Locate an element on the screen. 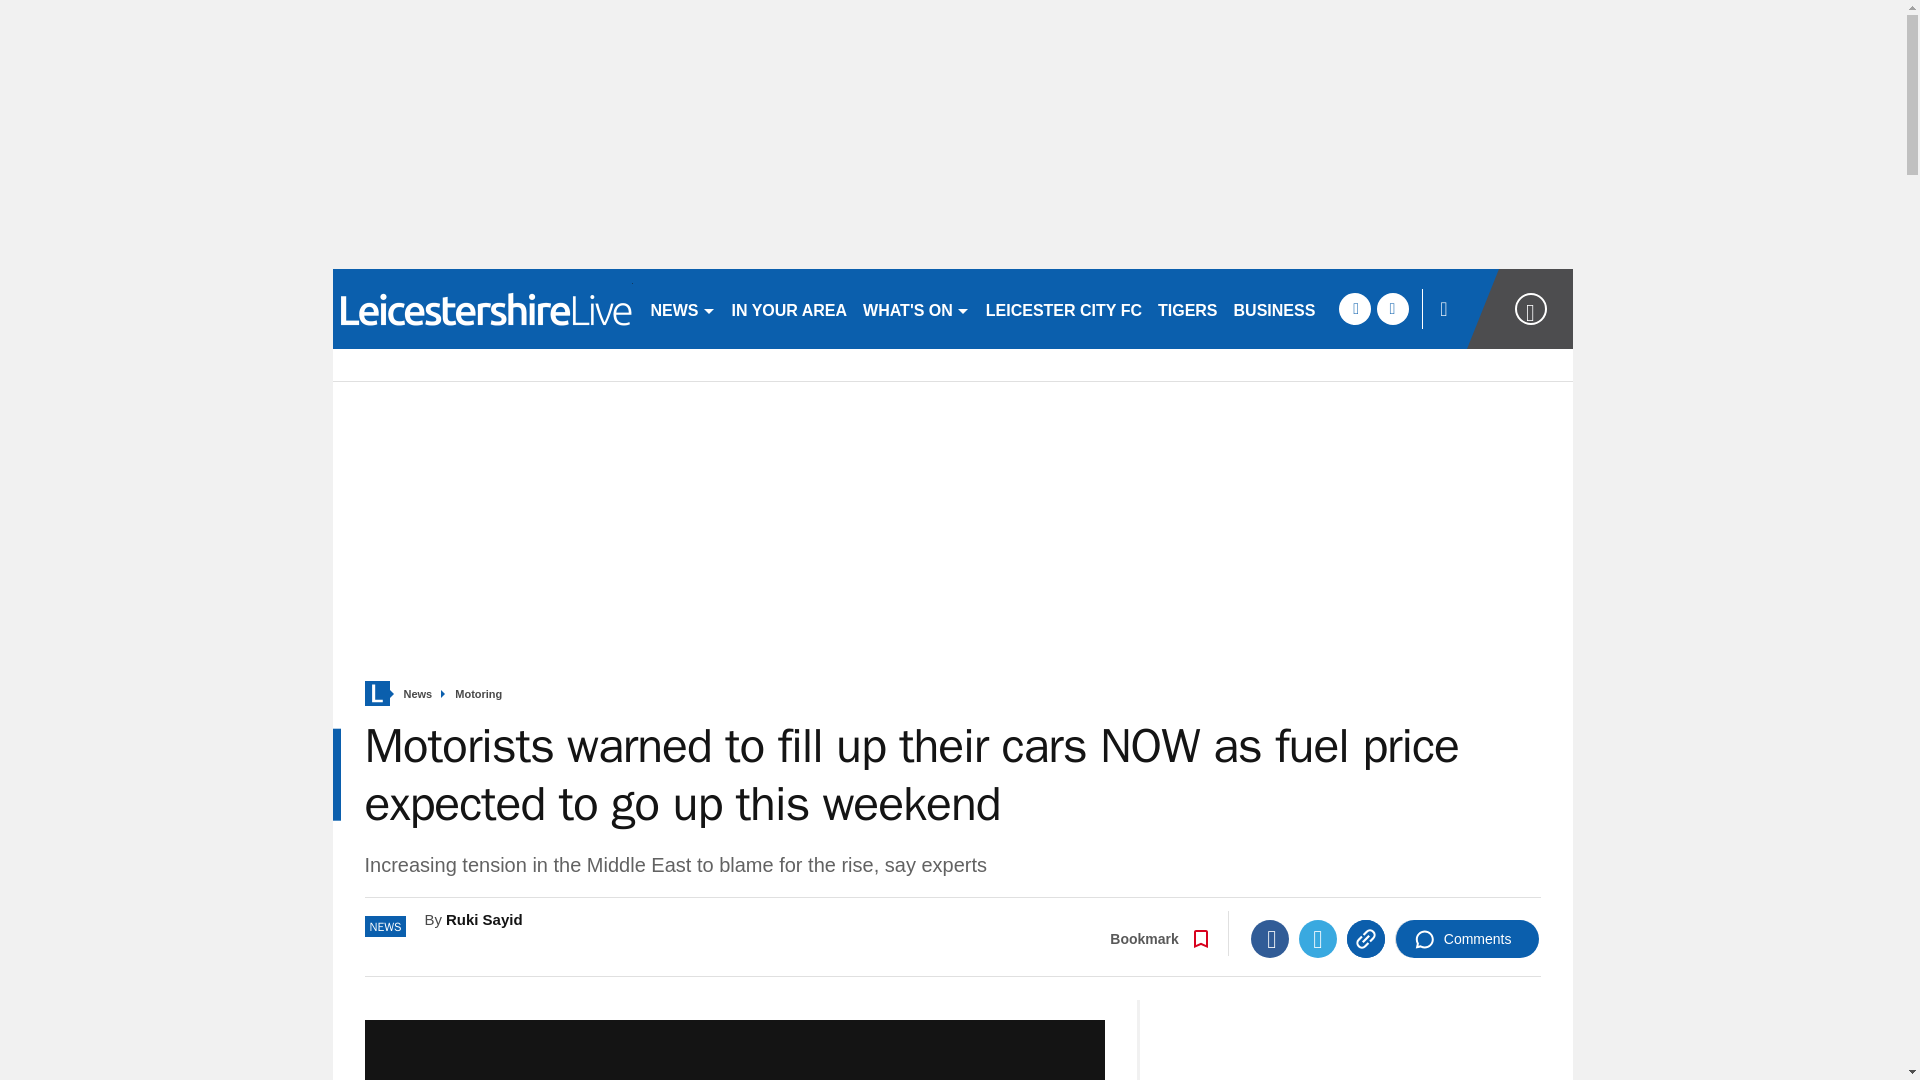  Facebook is located at coordinates (1270, 938).